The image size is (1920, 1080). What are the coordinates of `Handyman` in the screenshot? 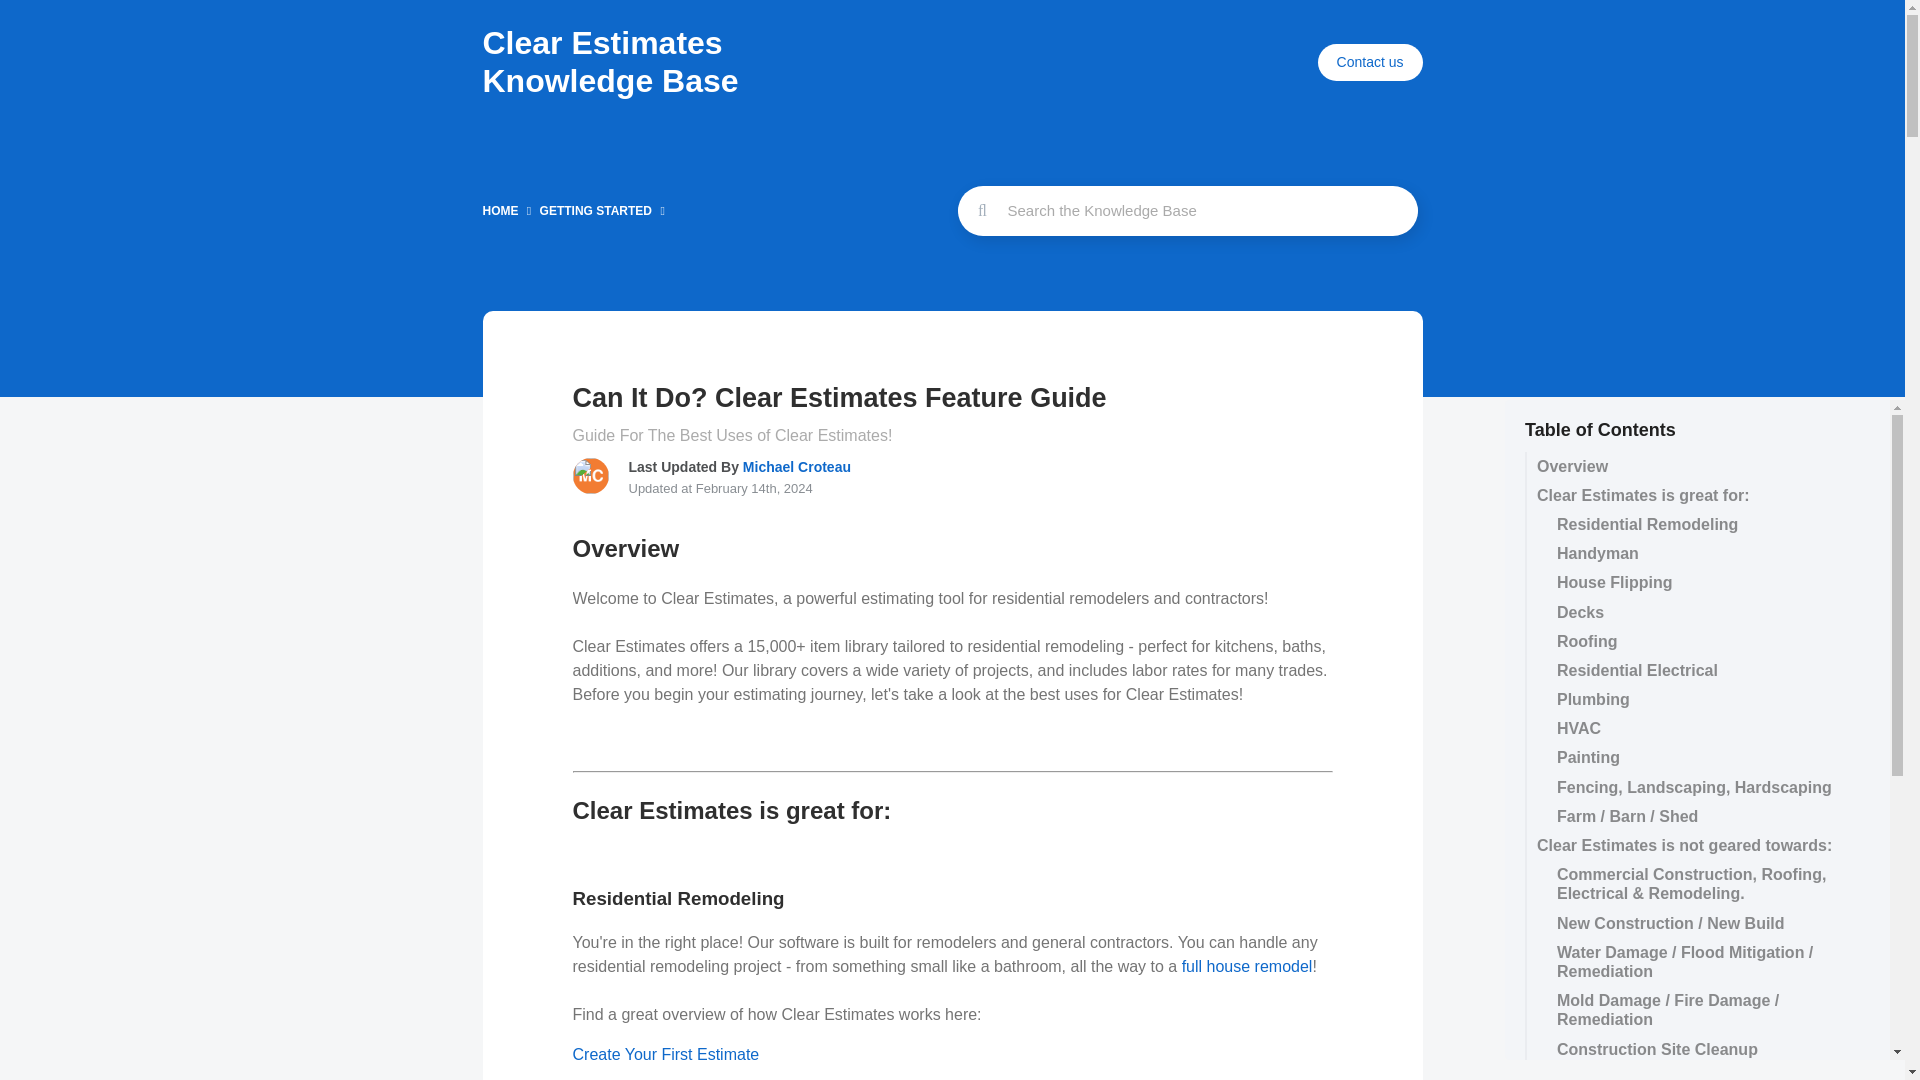 It's located at (1692, 553).